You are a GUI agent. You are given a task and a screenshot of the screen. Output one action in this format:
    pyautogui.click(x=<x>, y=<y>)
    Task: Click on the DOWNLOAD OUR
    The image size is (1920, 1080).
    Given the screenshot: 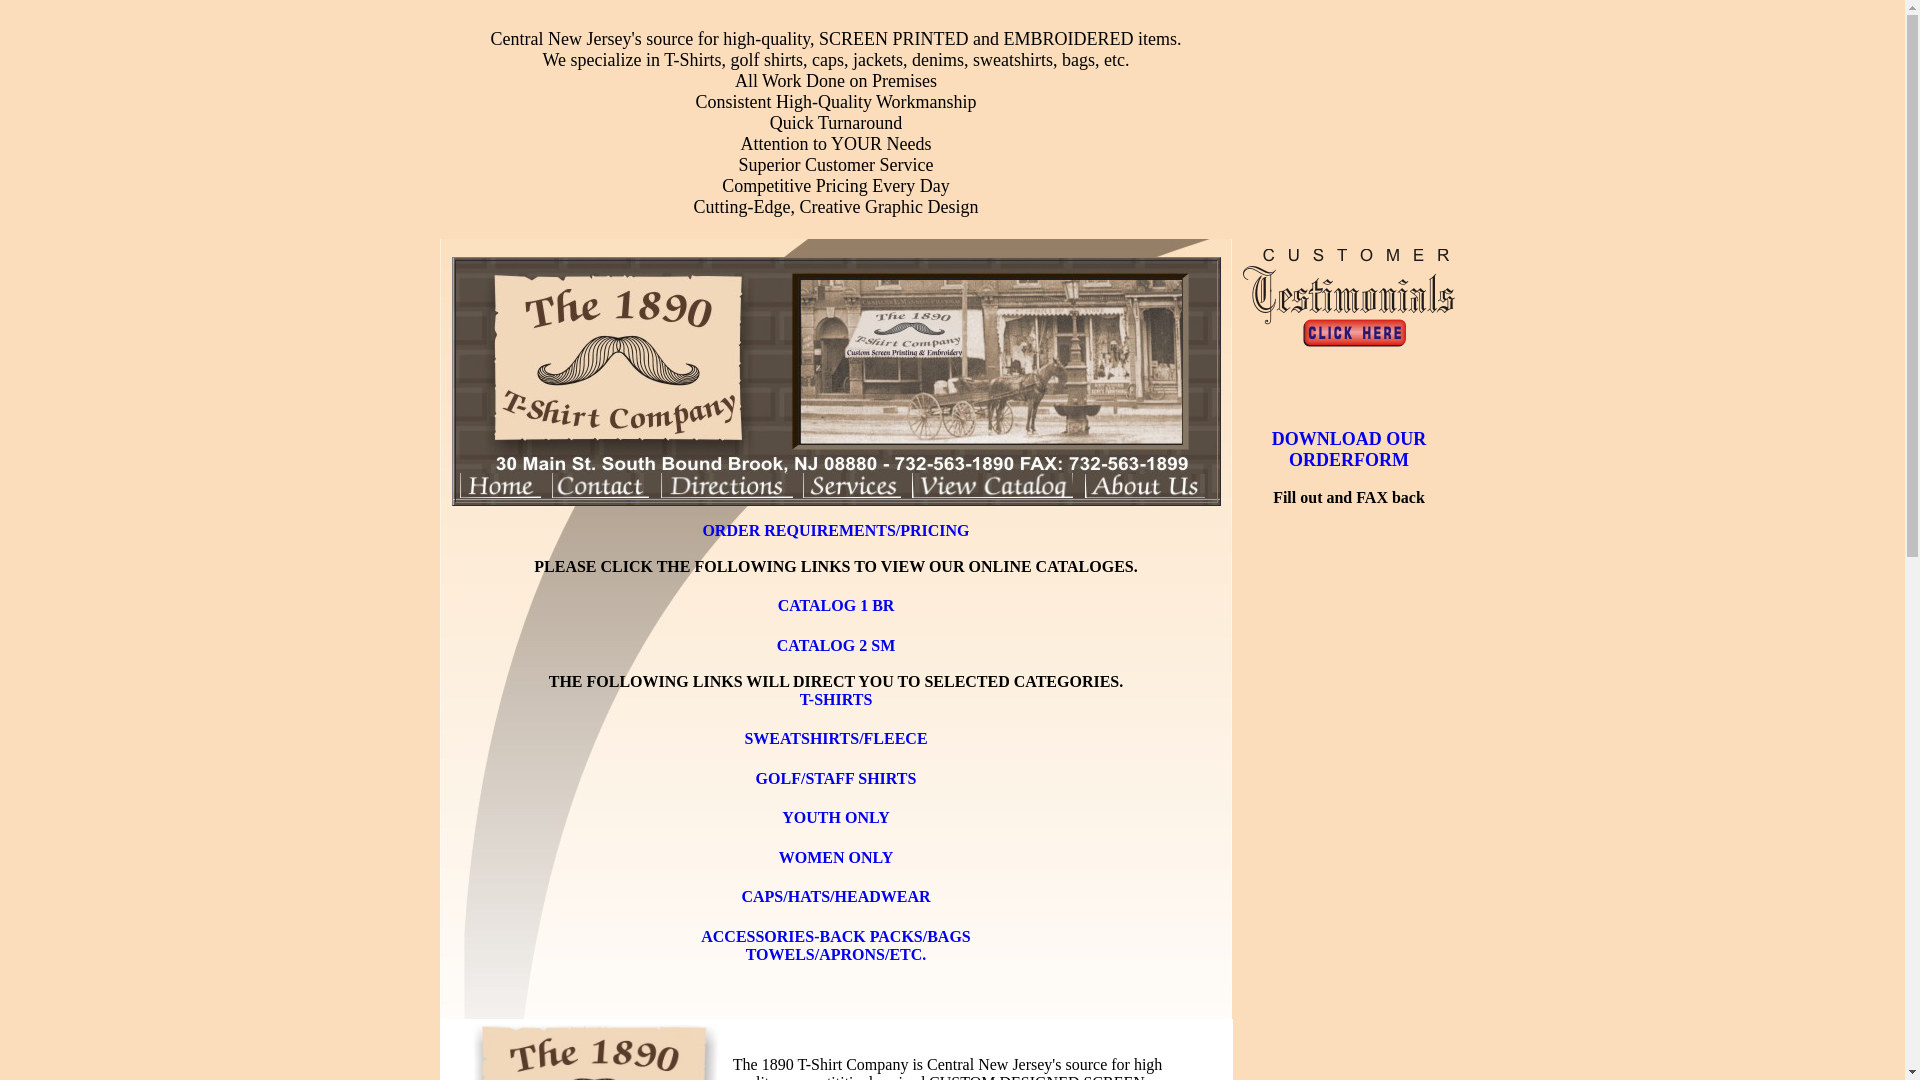 What is the action you would take?
    pyautogui.click(x=1350, y=439)
    